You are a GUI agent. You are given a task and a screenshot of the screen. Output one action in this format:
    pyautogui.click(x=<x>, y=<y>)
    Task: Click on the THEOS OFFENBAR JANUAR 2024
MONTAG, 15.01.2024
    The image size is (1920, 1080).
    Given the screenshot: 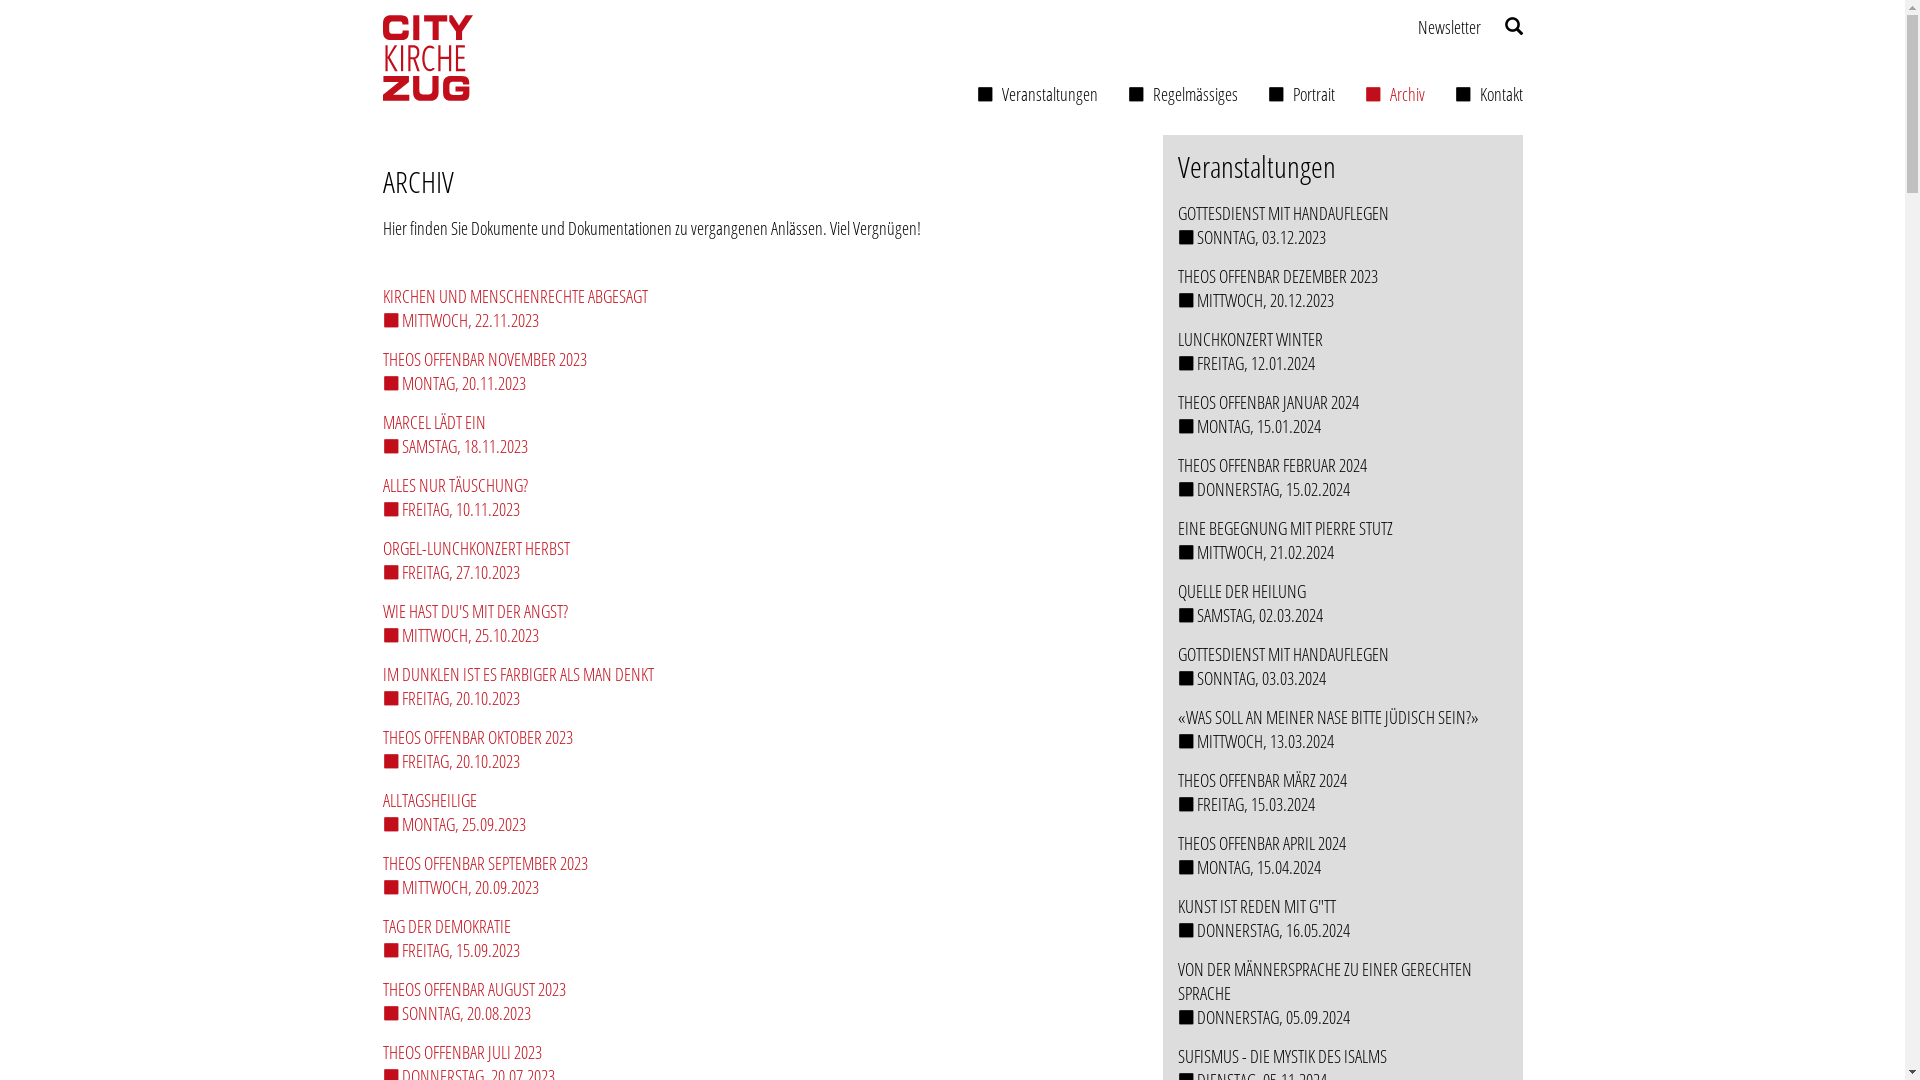 What is the action you would take?
    pyautogui.click(x=1343, y=414)
    